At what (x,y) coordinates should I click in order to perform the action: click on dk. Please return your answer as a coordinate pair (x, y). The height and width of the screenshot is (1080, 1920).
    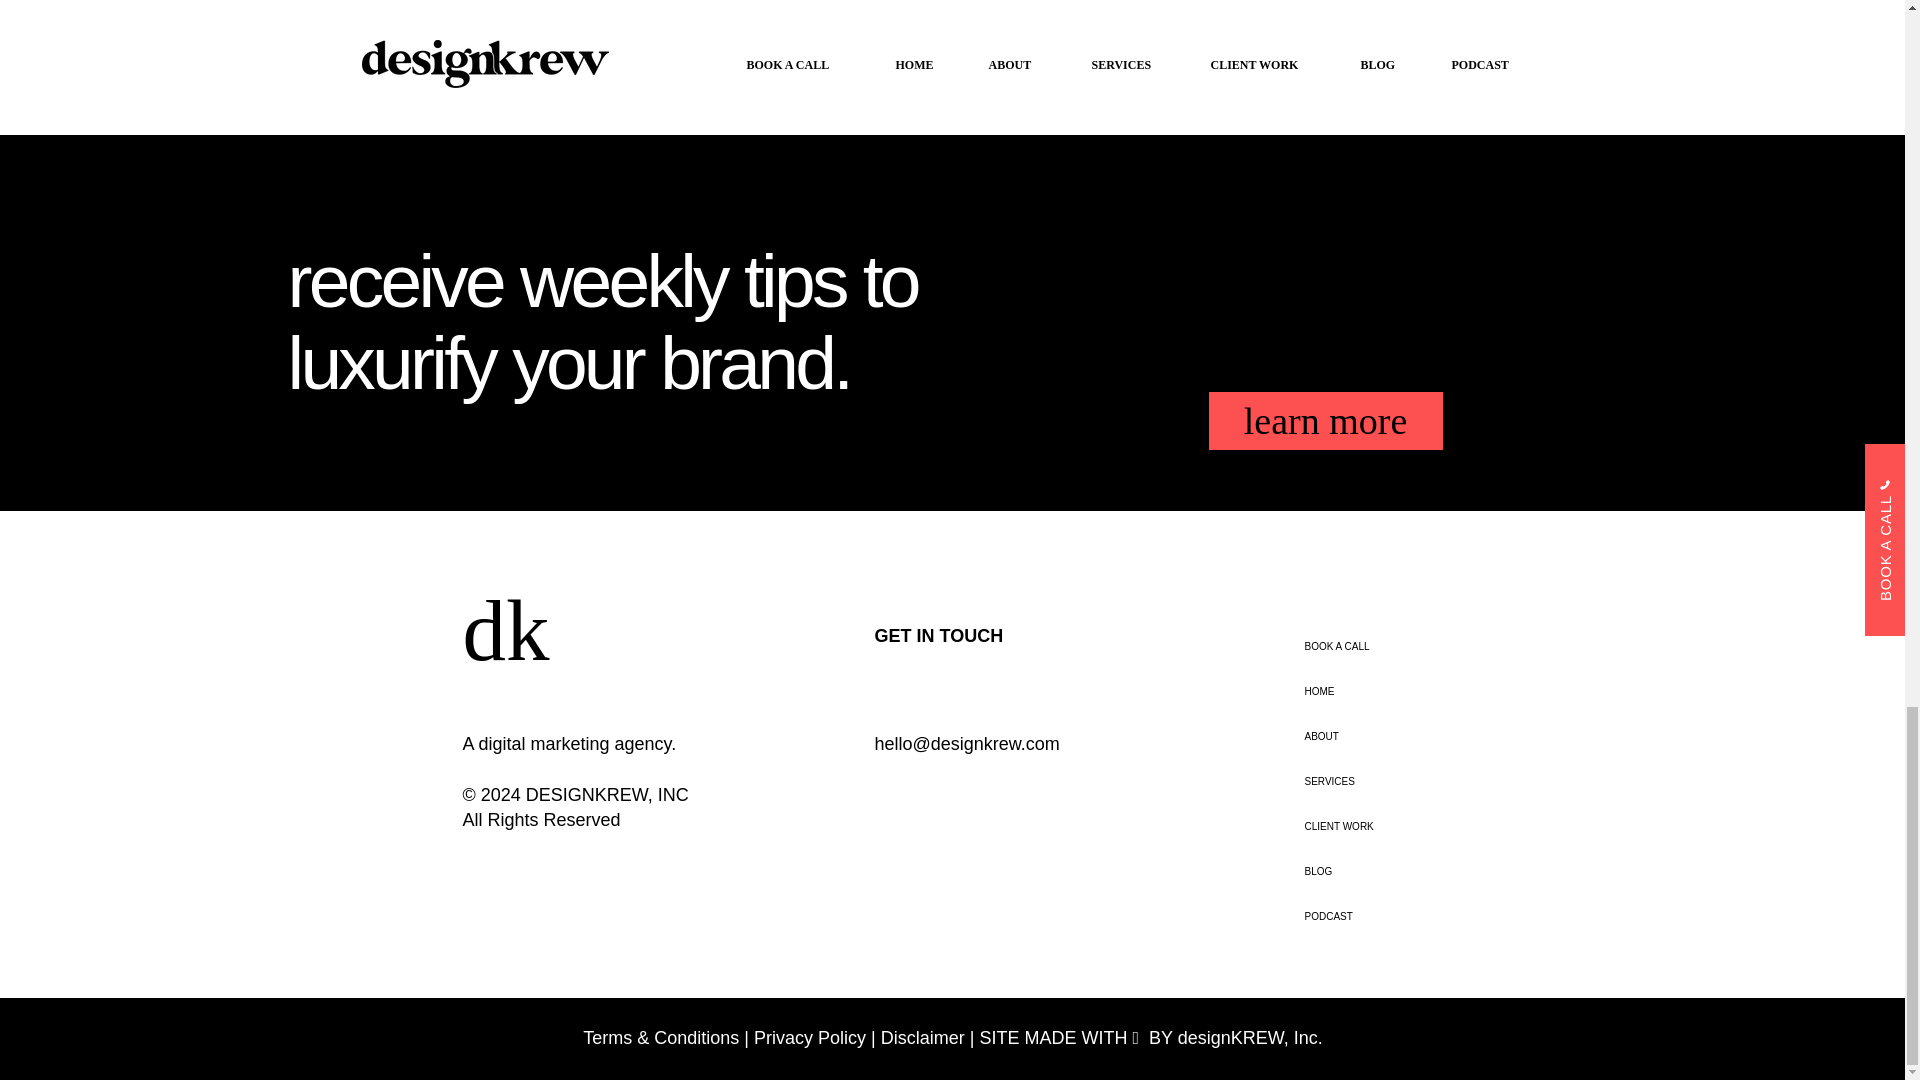
    Looking at the image, I should click on (506, 630).